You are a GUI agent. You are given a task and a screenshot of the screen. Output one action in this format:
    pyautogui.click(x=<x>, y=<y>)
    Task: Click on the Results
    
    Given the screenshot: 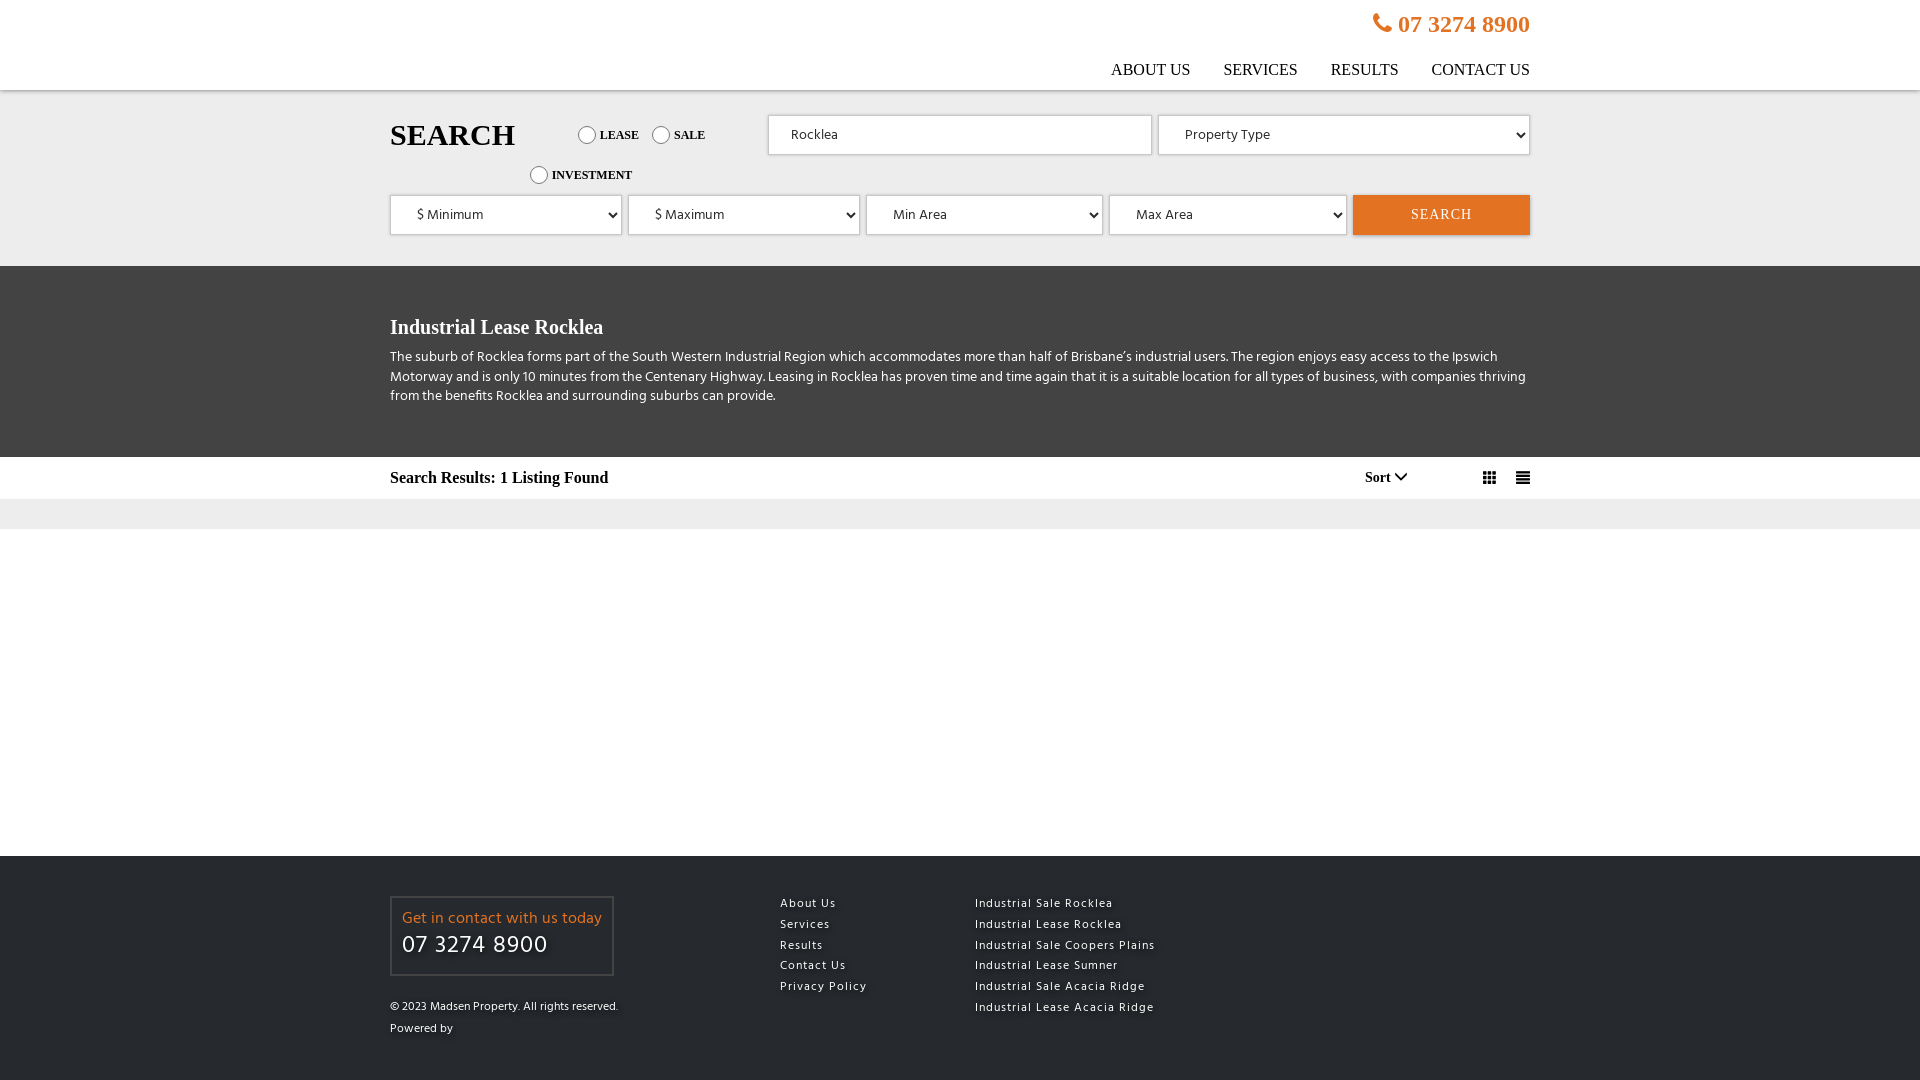 What is the action you would take?
    pyautogui.click(x=850, y=946)
    